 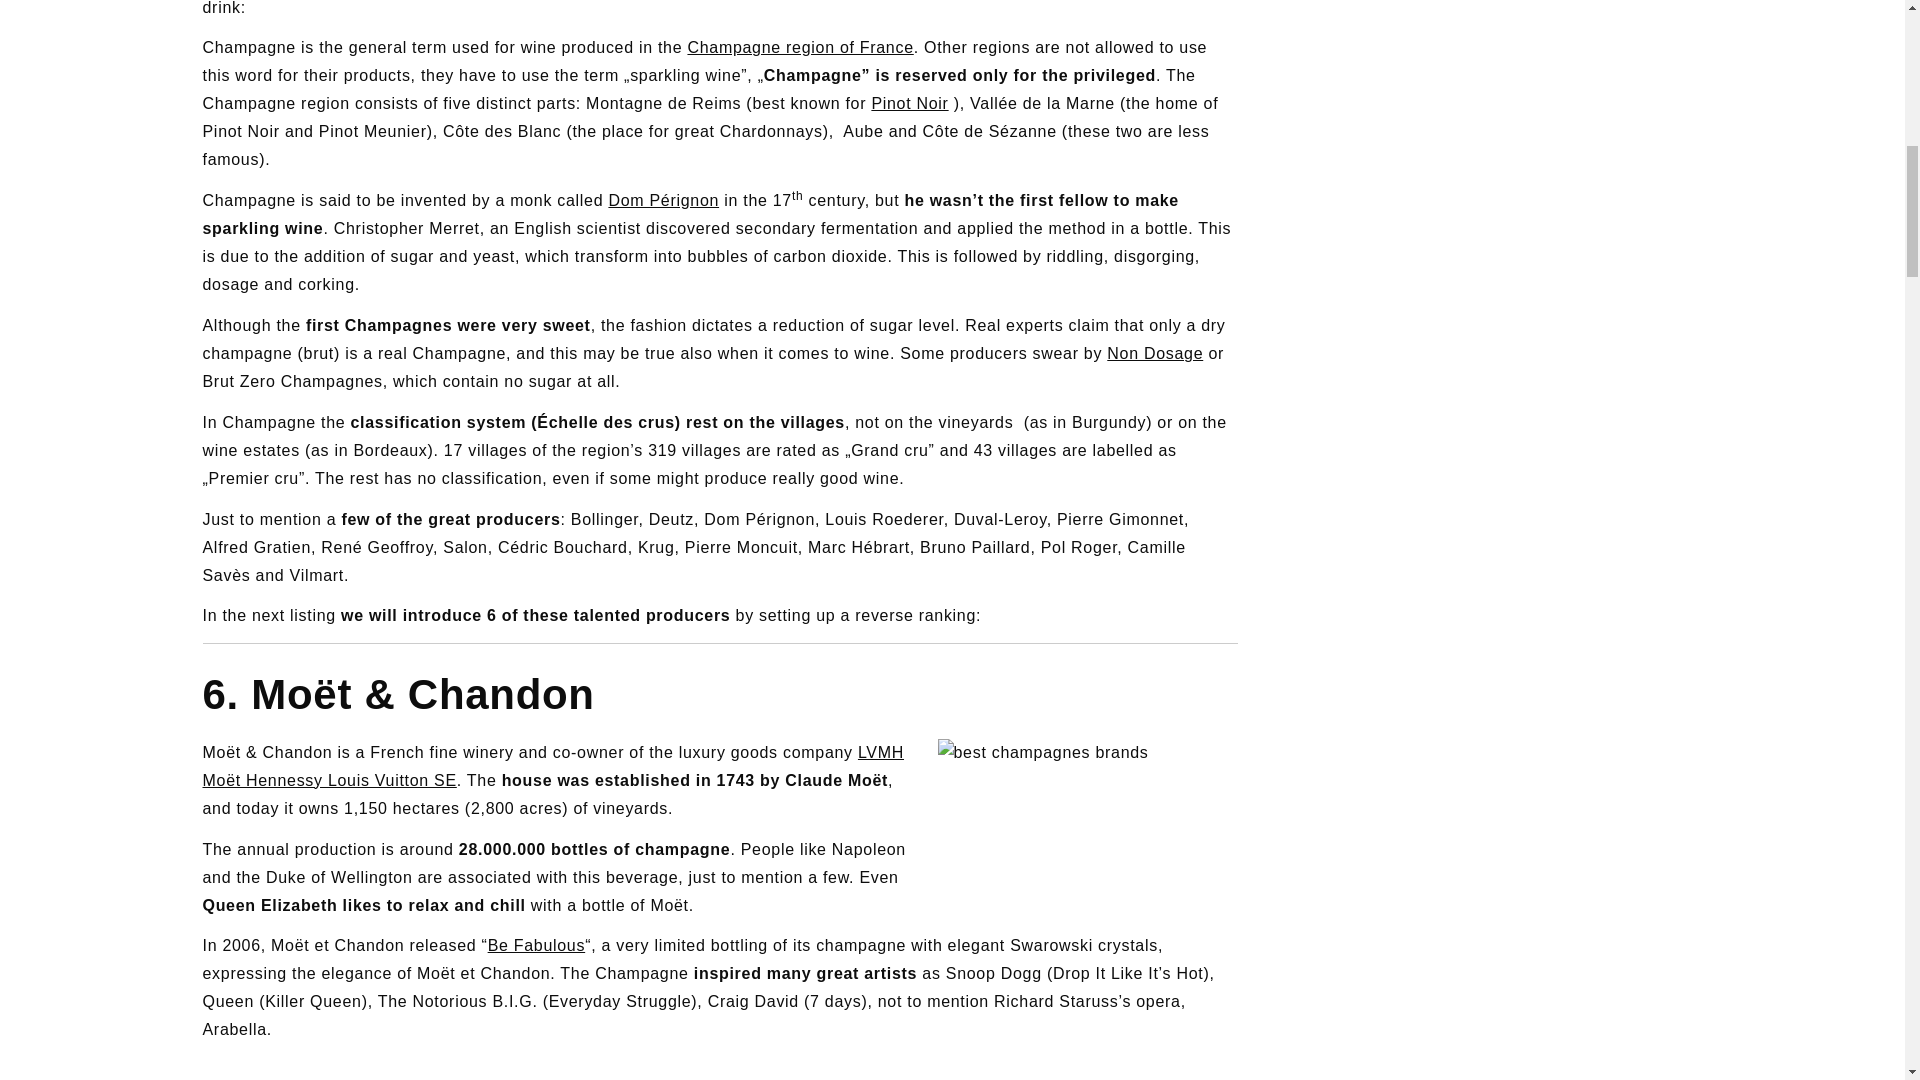 I want to click on Pinot Noir, so click(x=910, y=104).